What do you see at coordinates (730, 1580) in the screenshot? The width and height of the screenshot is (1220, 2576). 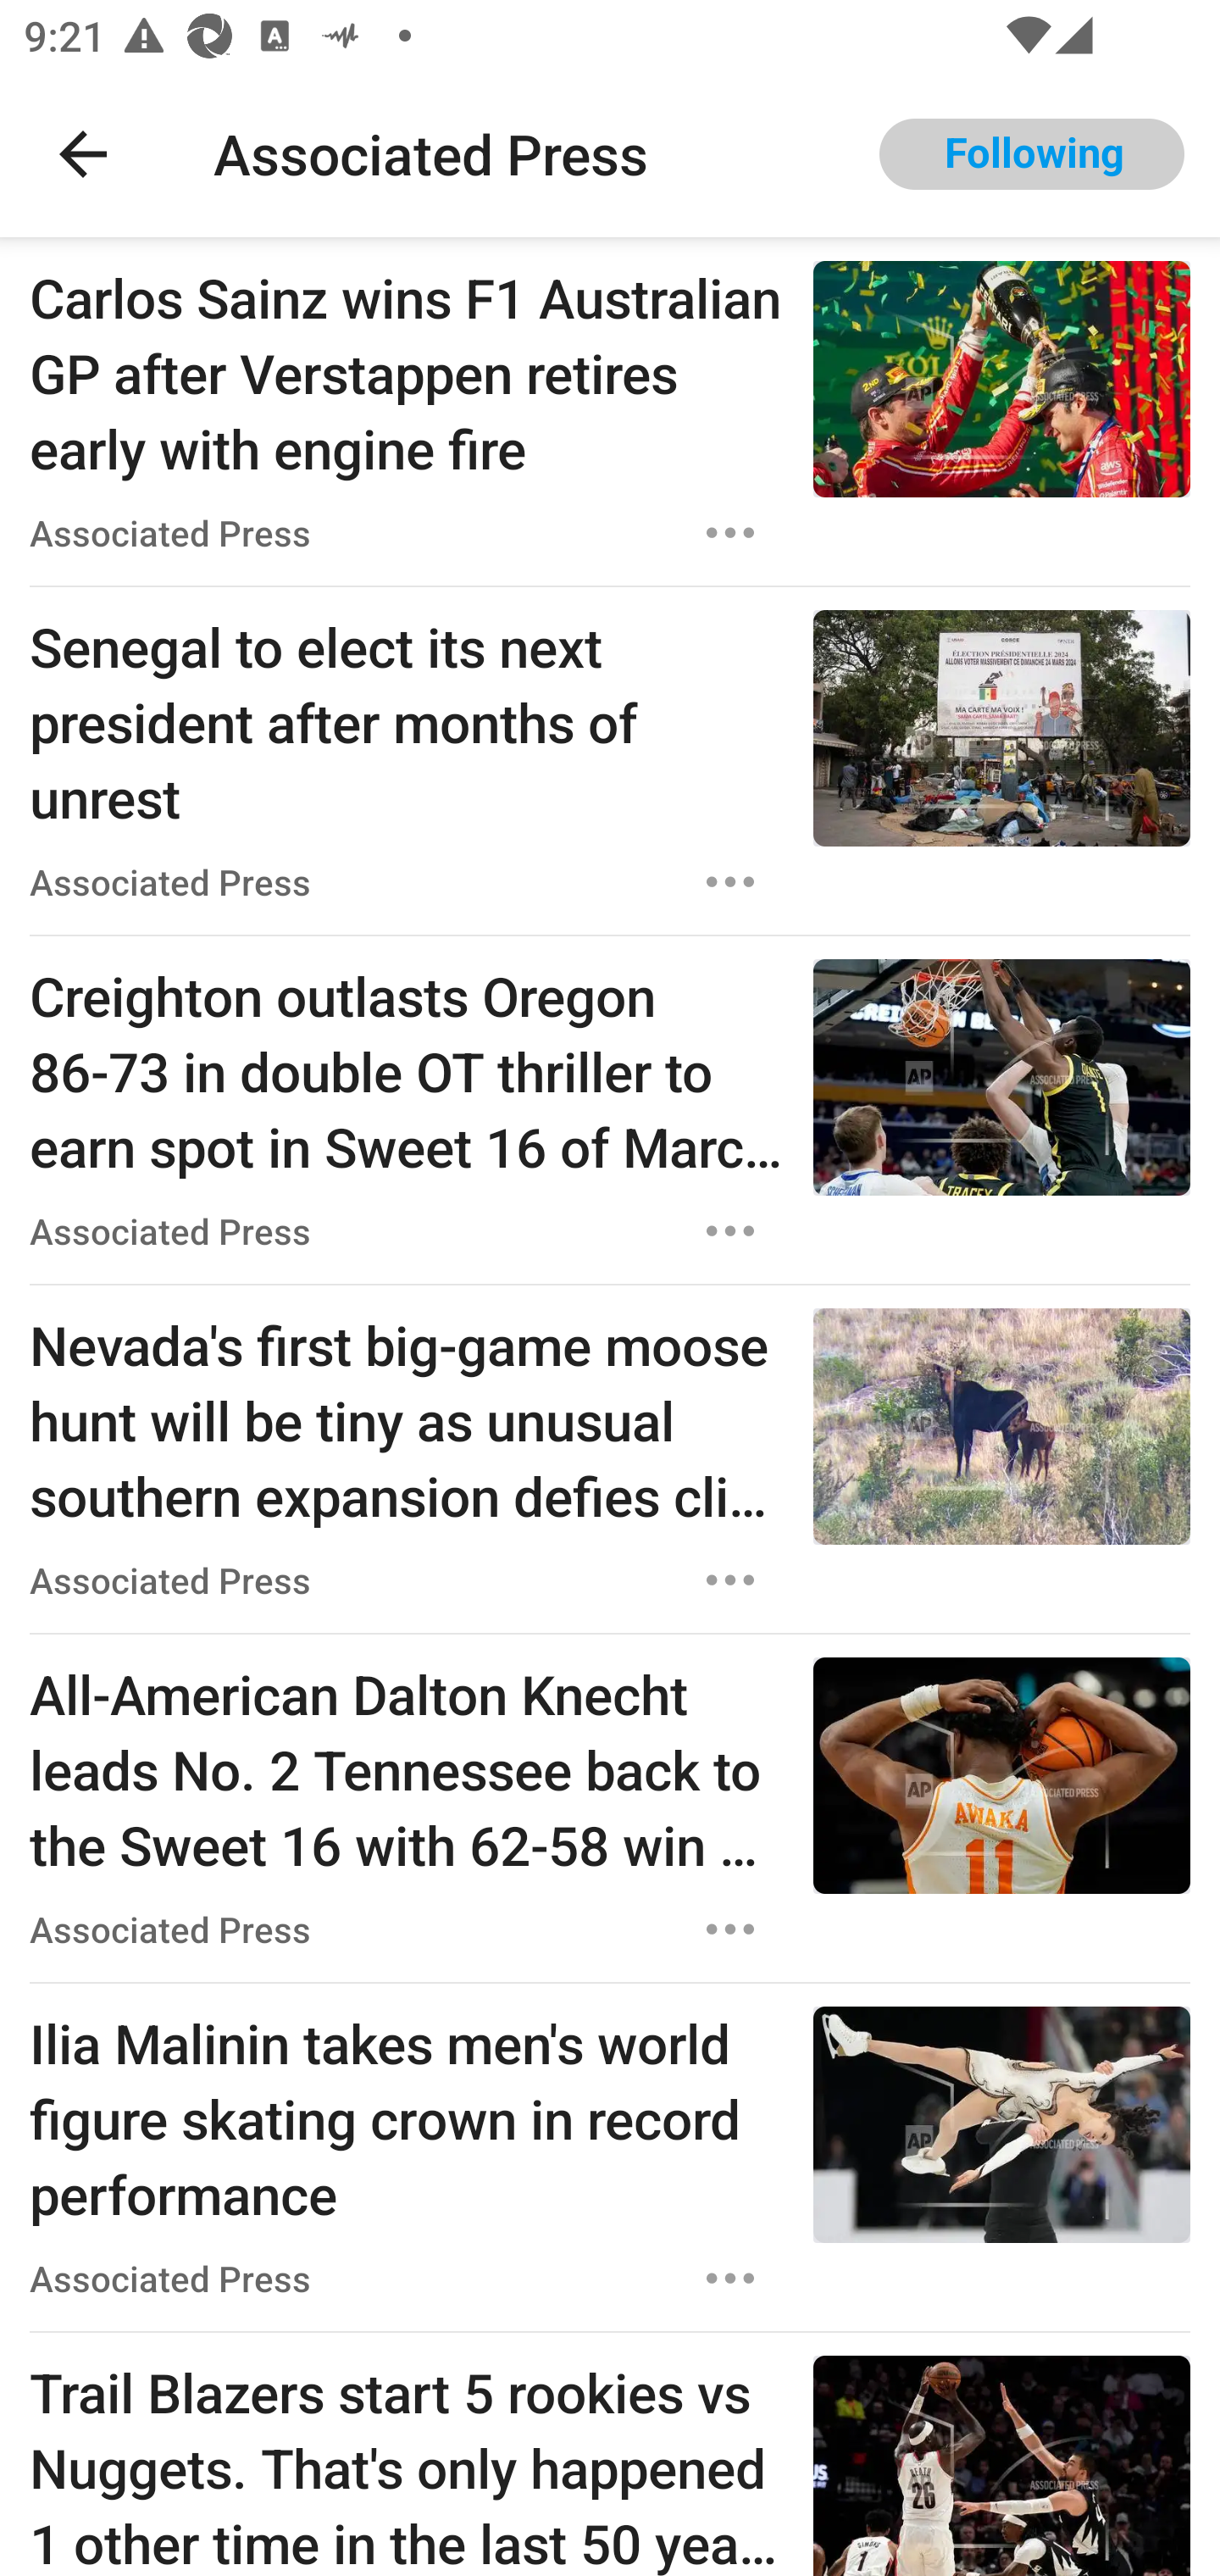 I see `Options` at bounding box center [730, 1580].